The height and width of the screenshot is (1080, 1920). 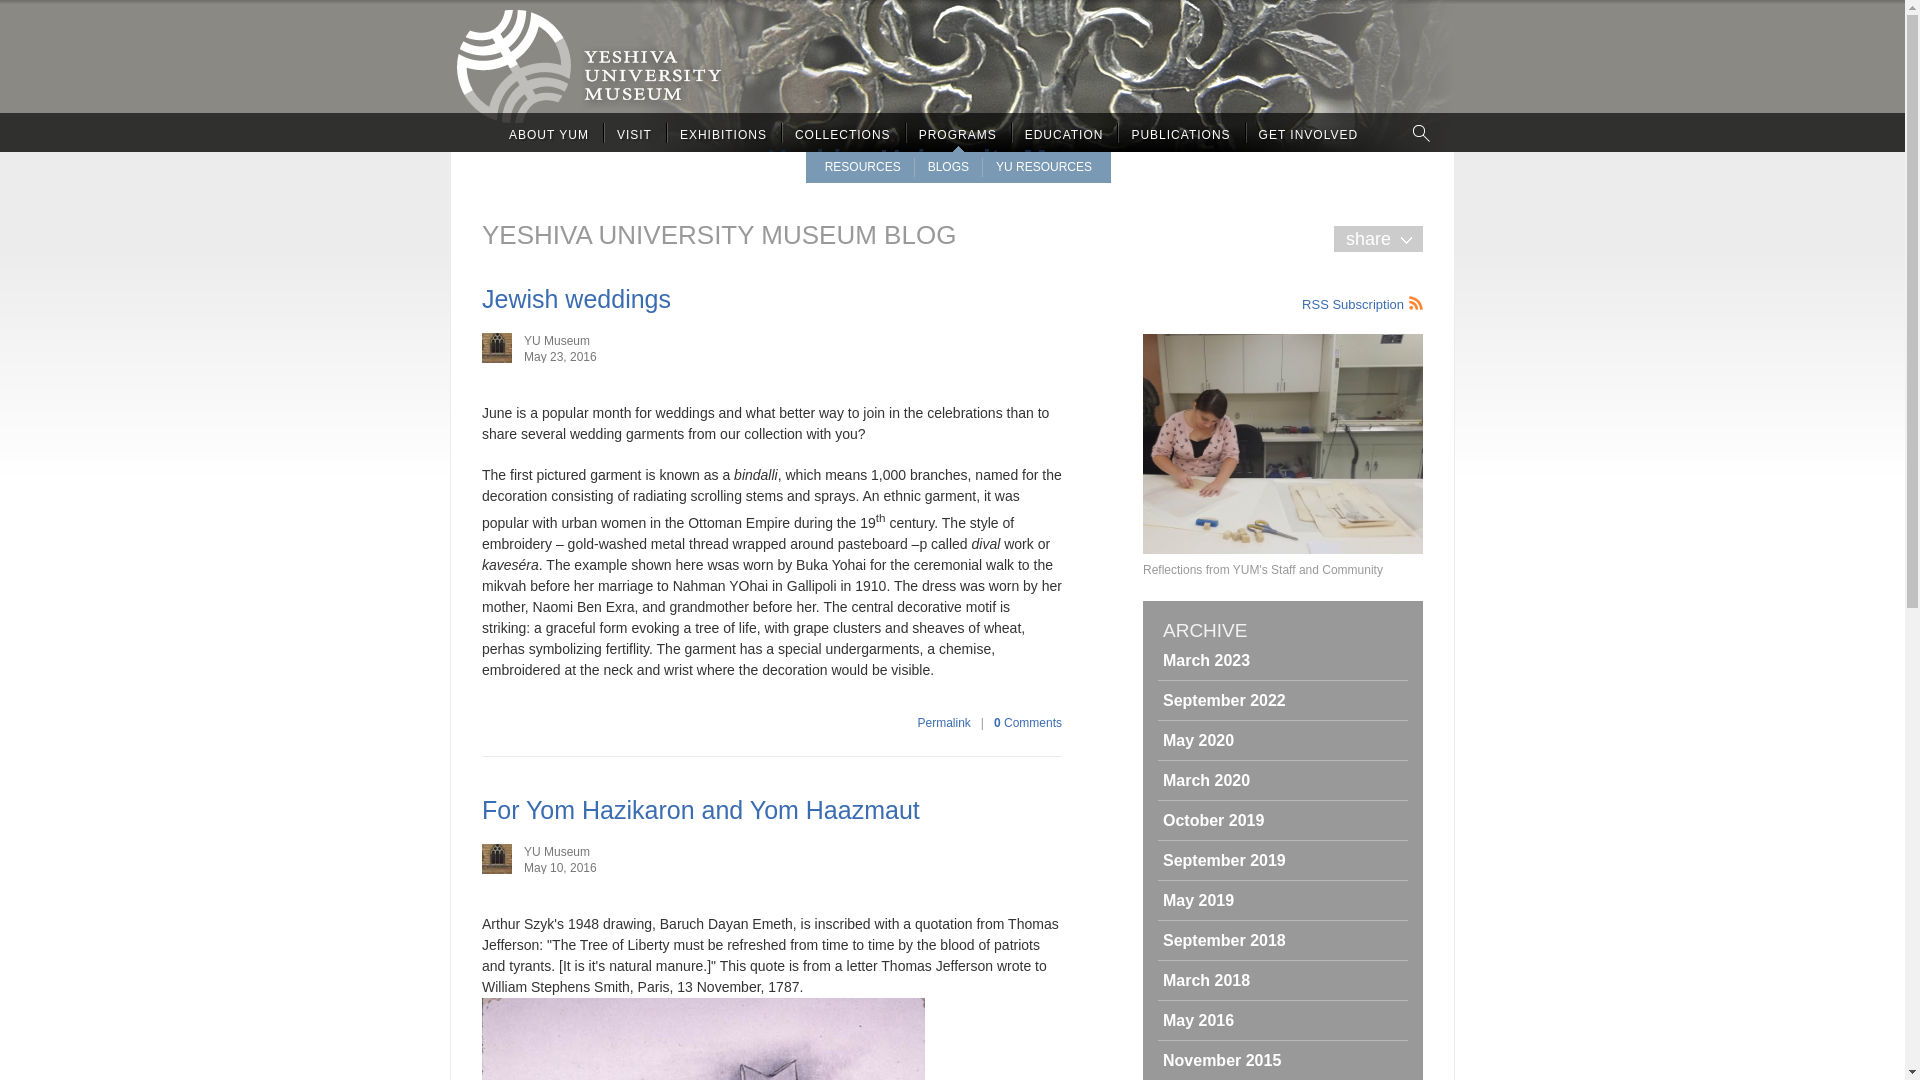 What do you see at coordinates (952, 76) in the screenshot?
I see `Yeshiva University Museum` at bounding box center [952, 76].